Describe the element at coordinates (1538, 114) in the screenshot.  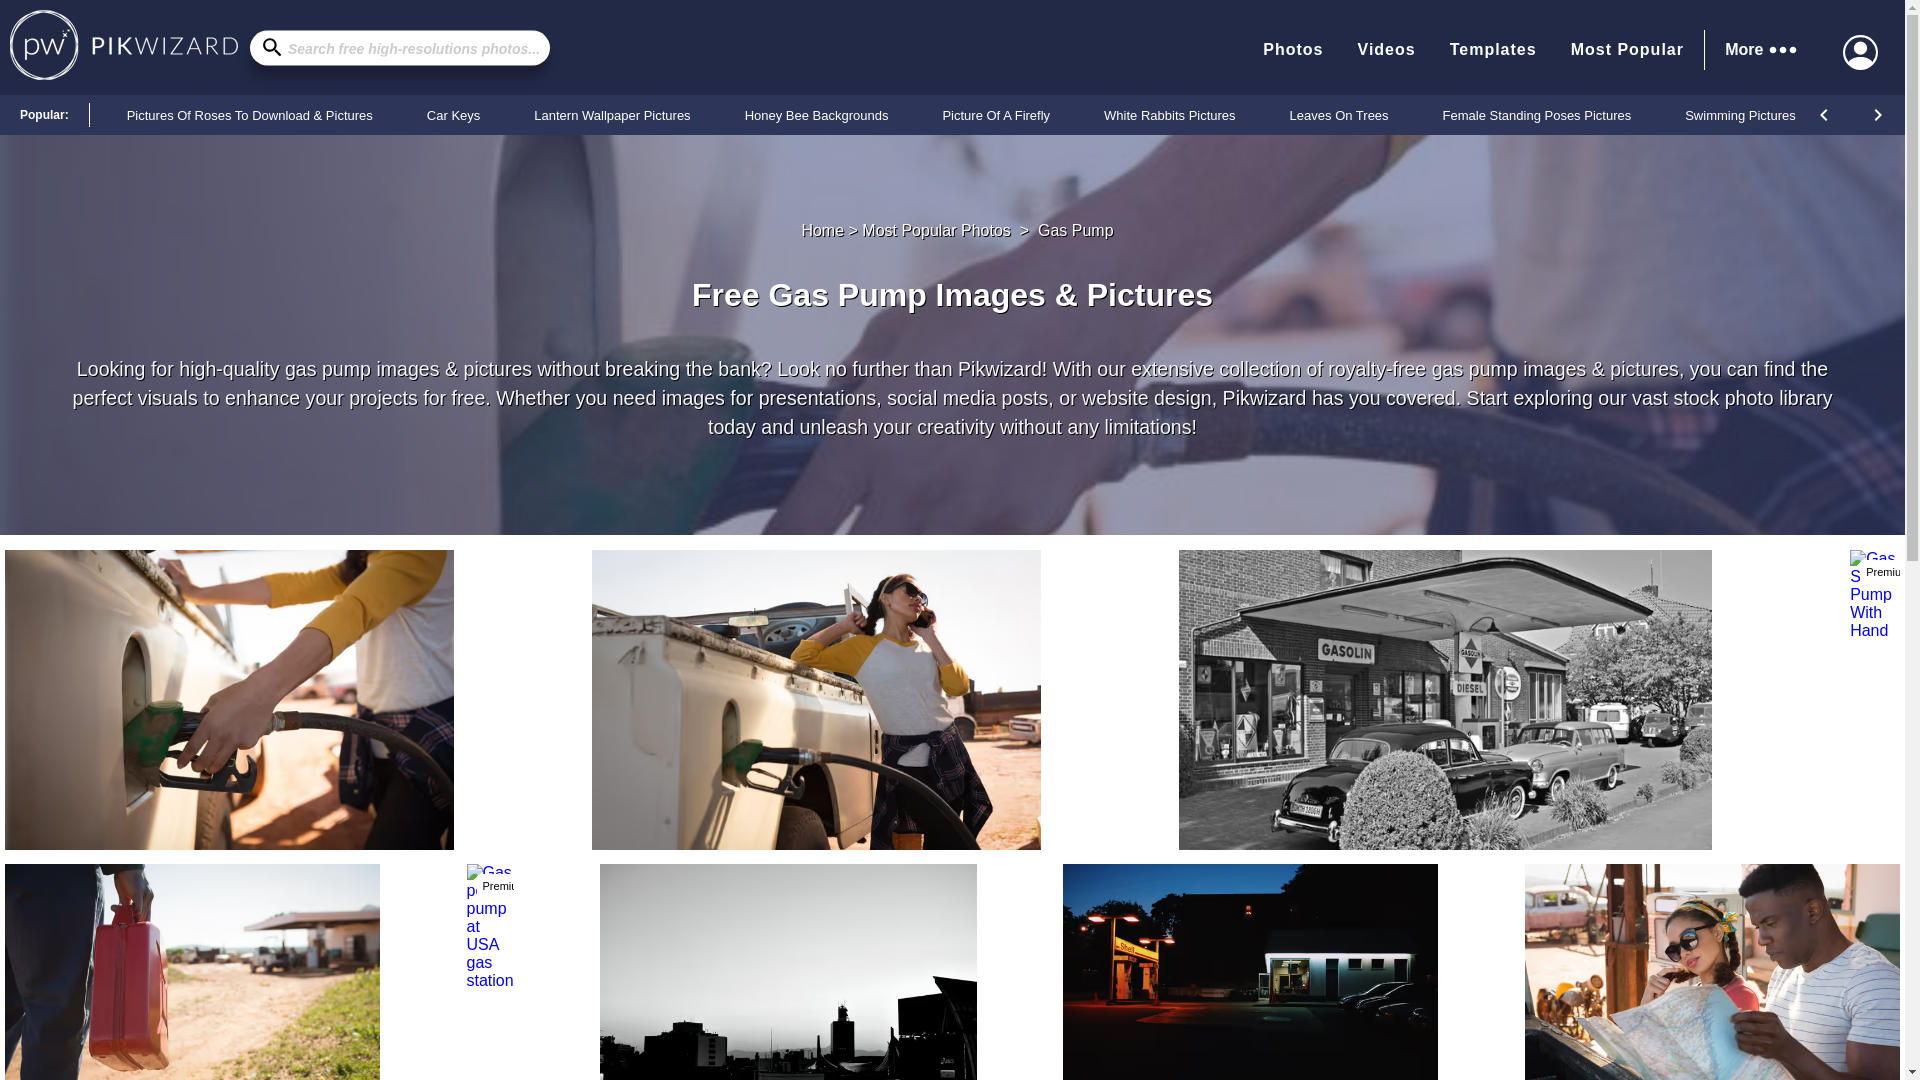
I see `Female Standing Poses Pictures` at that location.